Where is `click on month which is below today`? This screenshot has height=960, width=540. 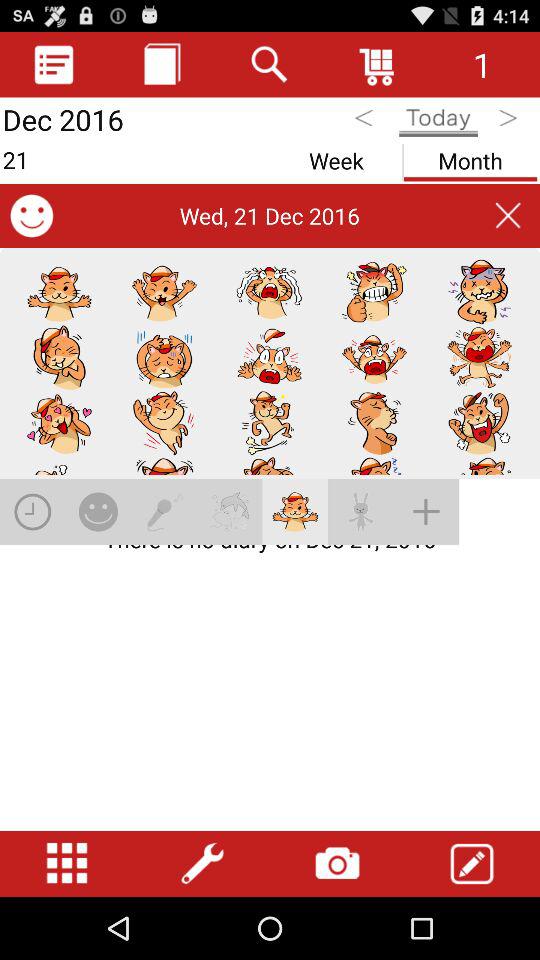
click on month which is below today is located at coordinates (470, 157).